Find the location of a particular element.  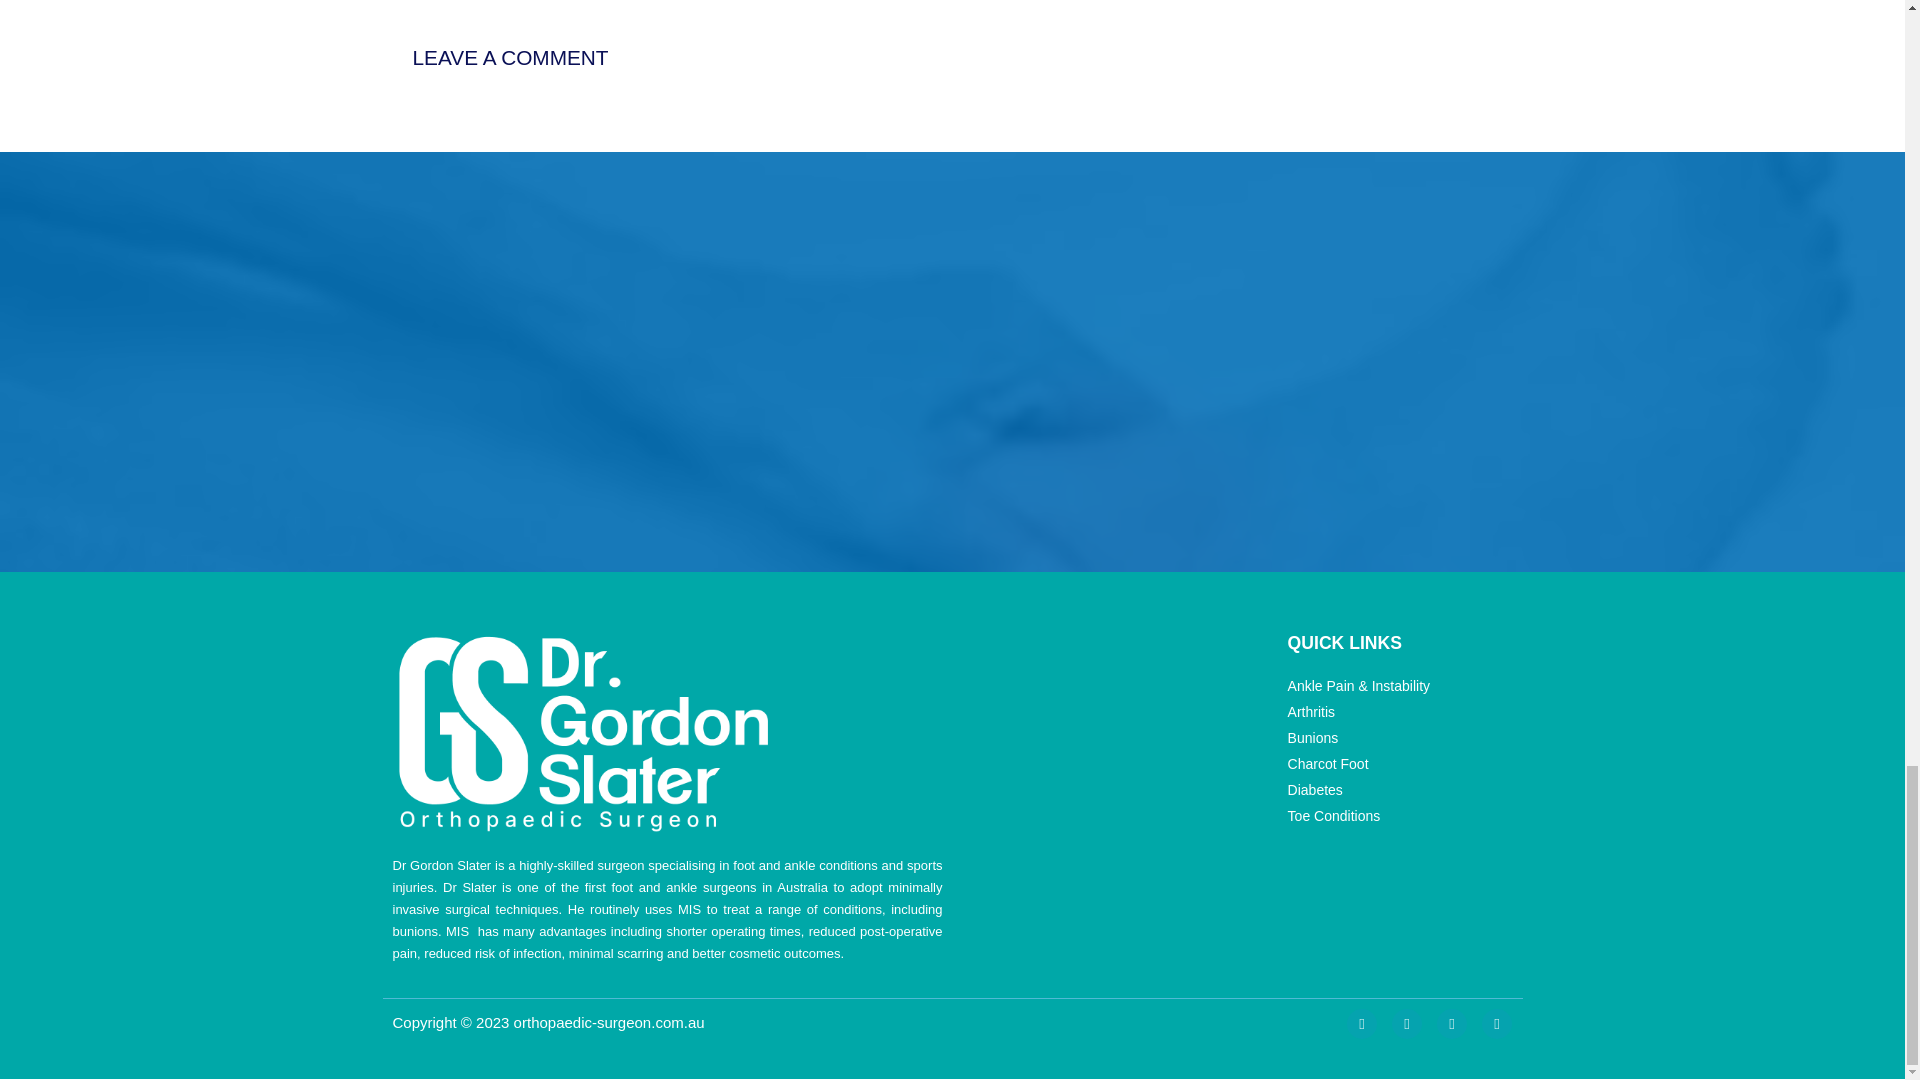

Dr Gordon Slater, Potts Point is located at coordinates (556, 361).